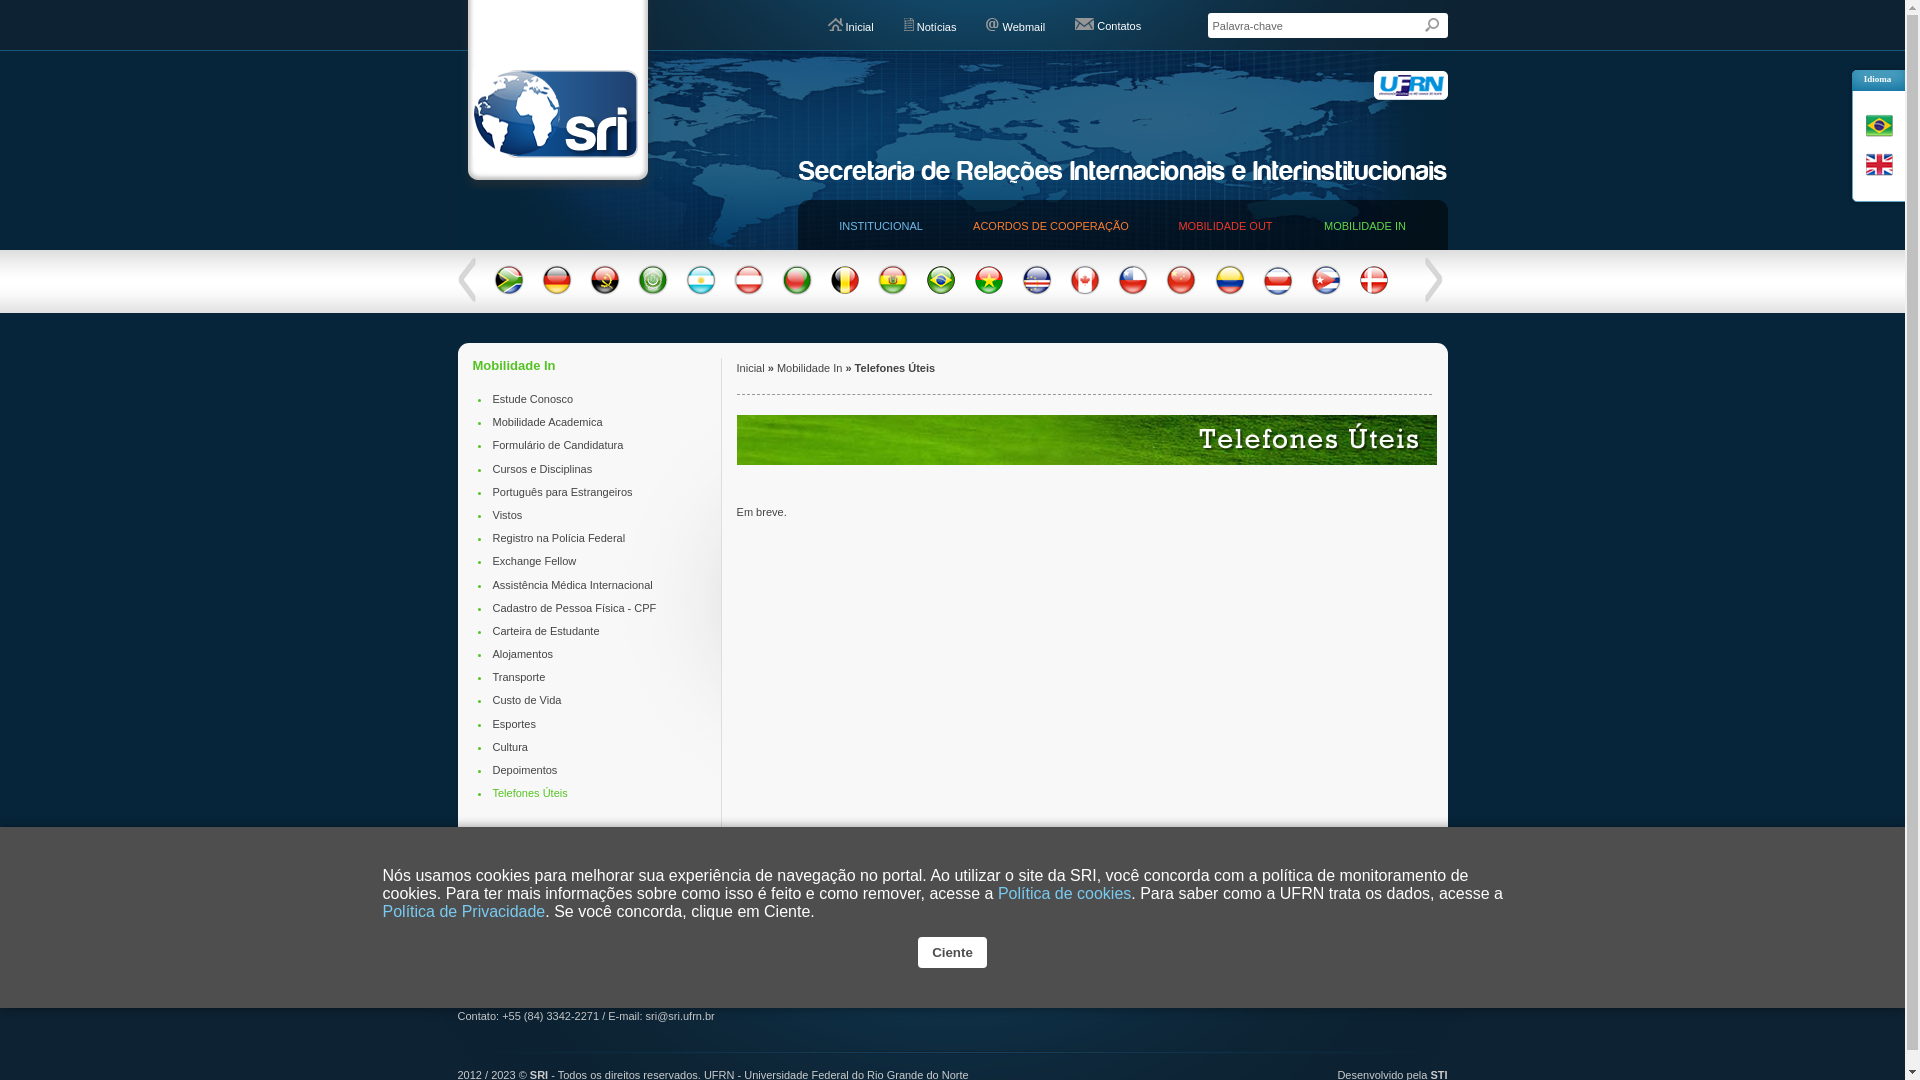  Describe the element at coordinates (526, 700) in the screenshot. I see `Custo de Vida` at that location.